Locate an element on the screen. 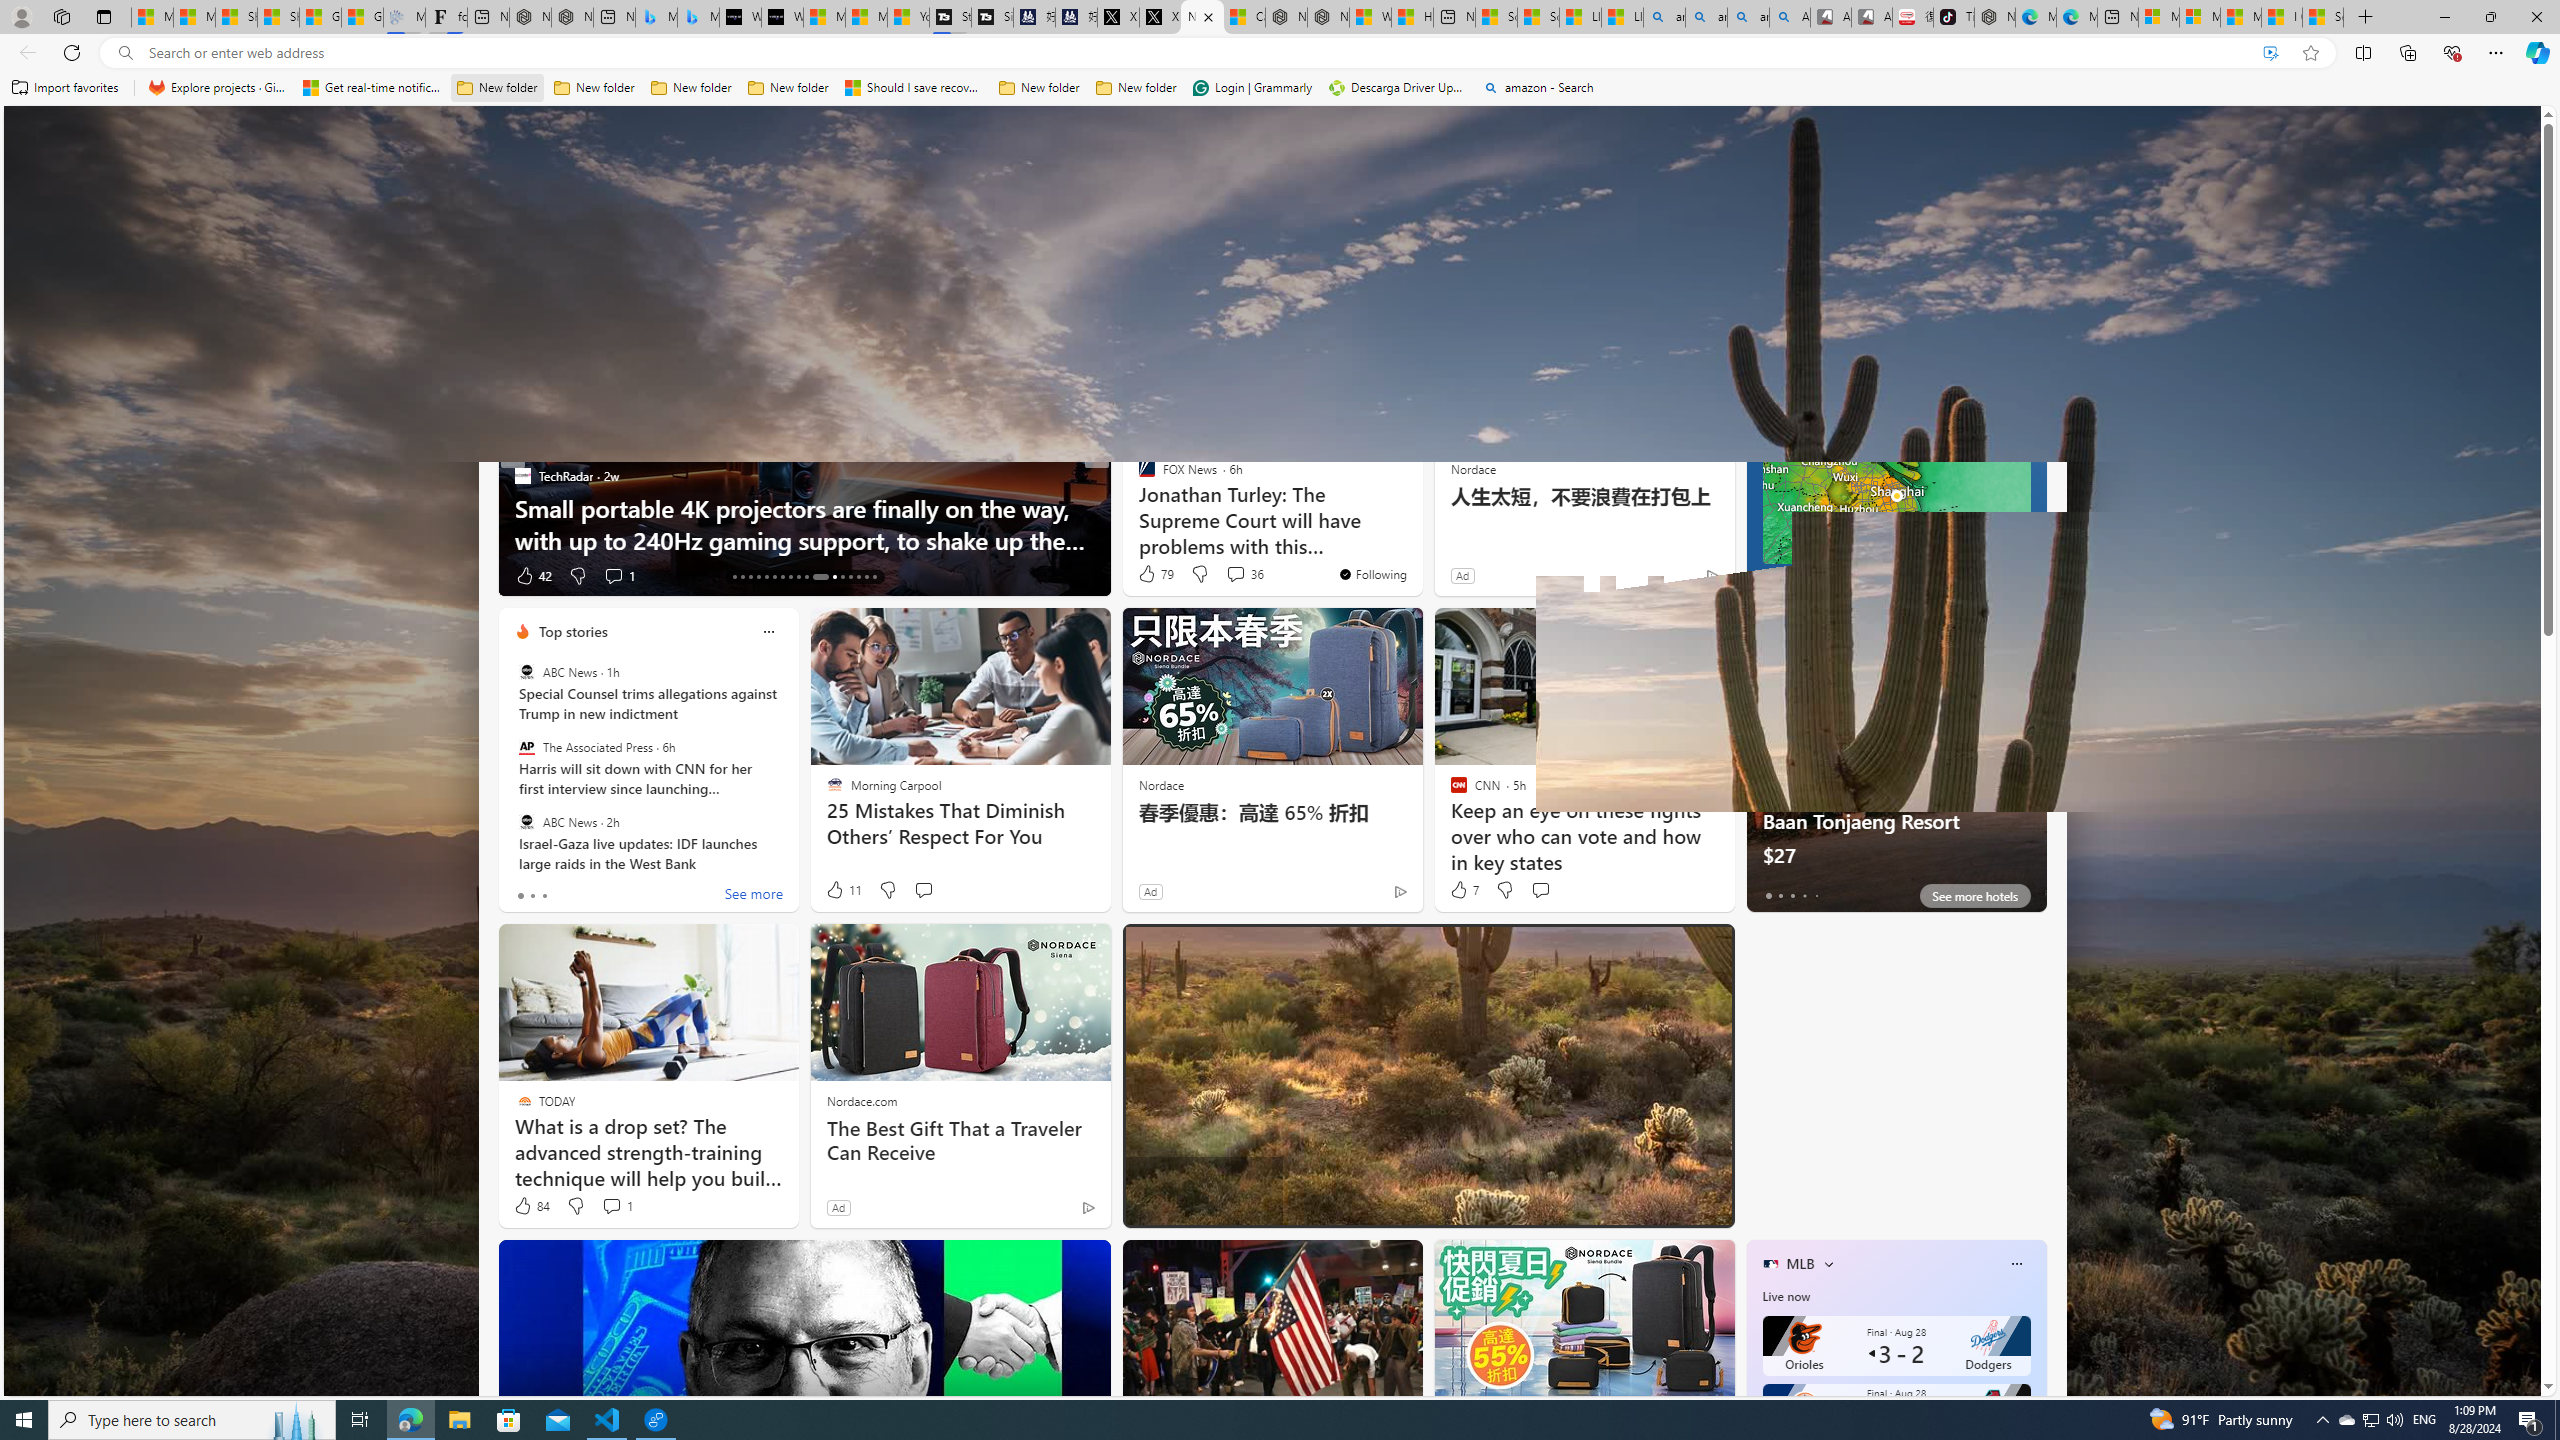 Image resolution: width=2560 pixels, height=1440 pixels. See more is located at coordinates (754, 896).